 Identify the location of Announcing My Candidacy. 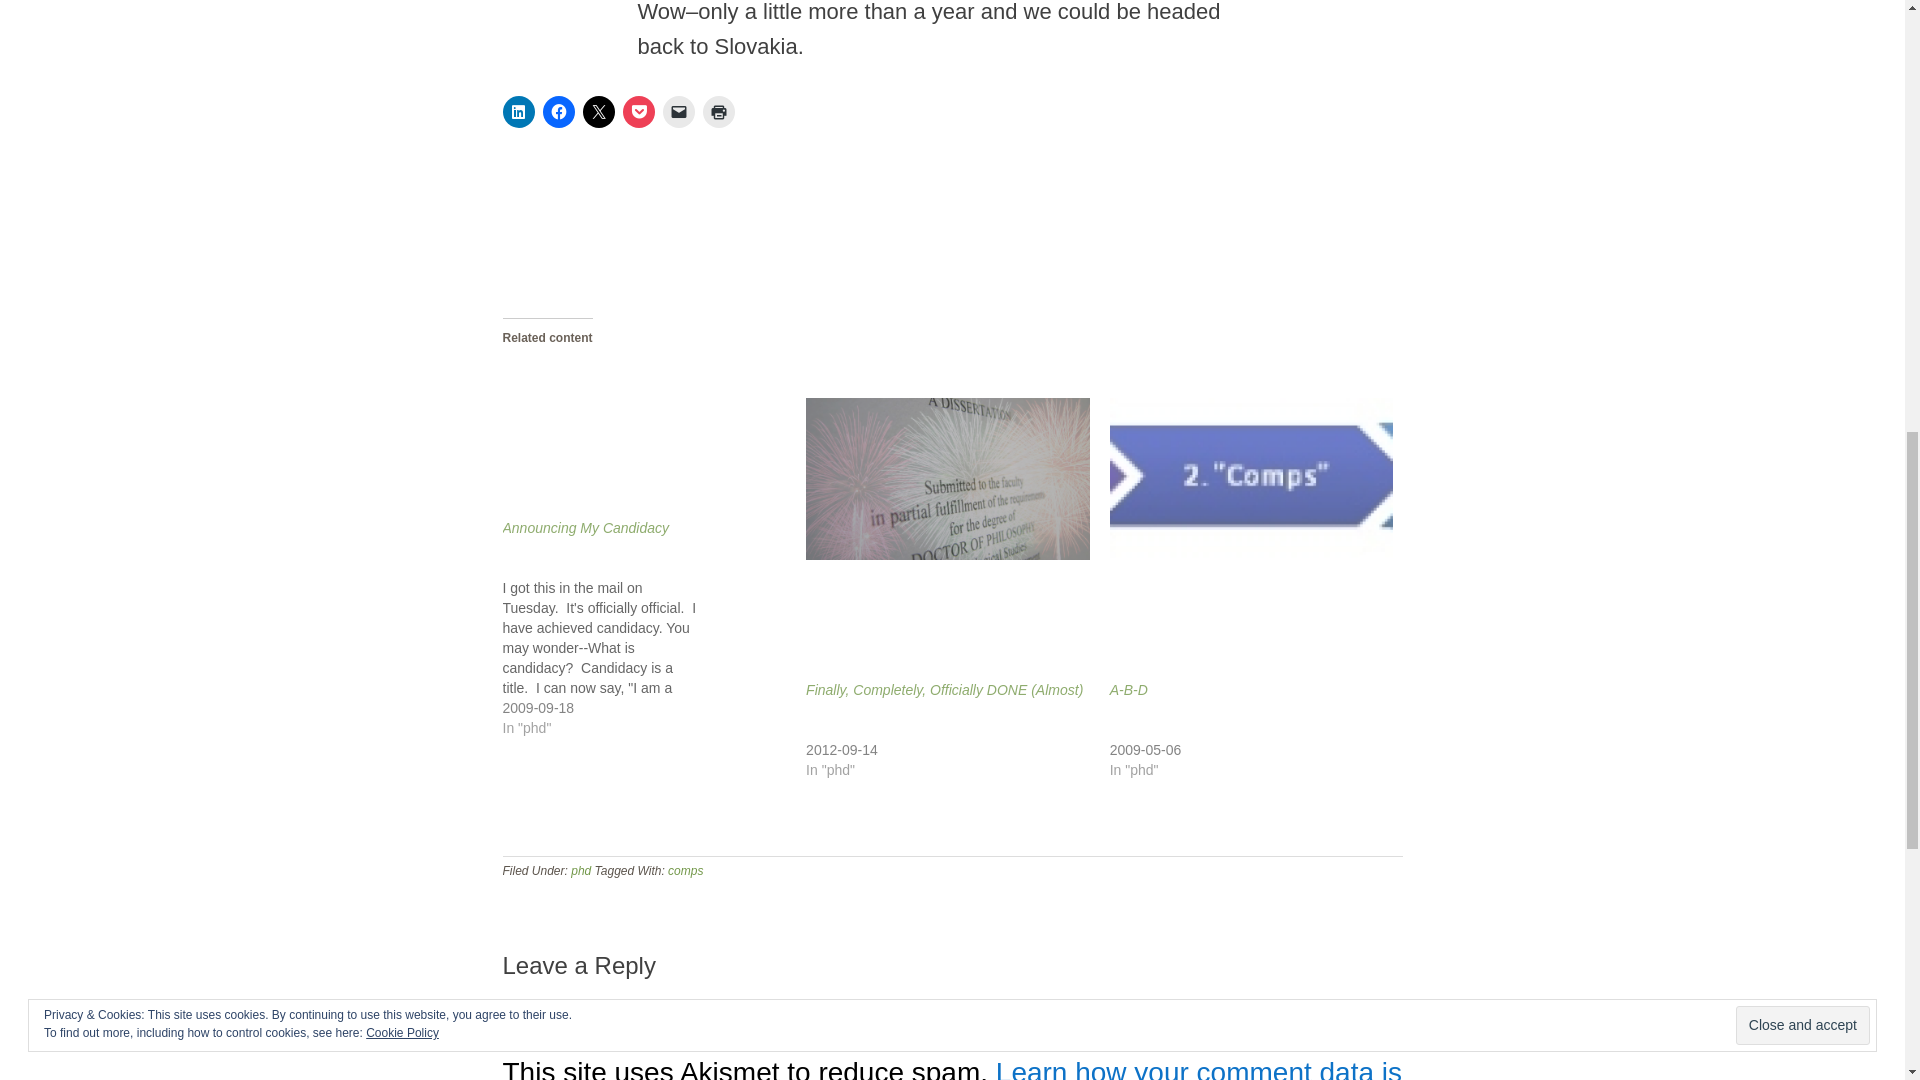
(584, 527).